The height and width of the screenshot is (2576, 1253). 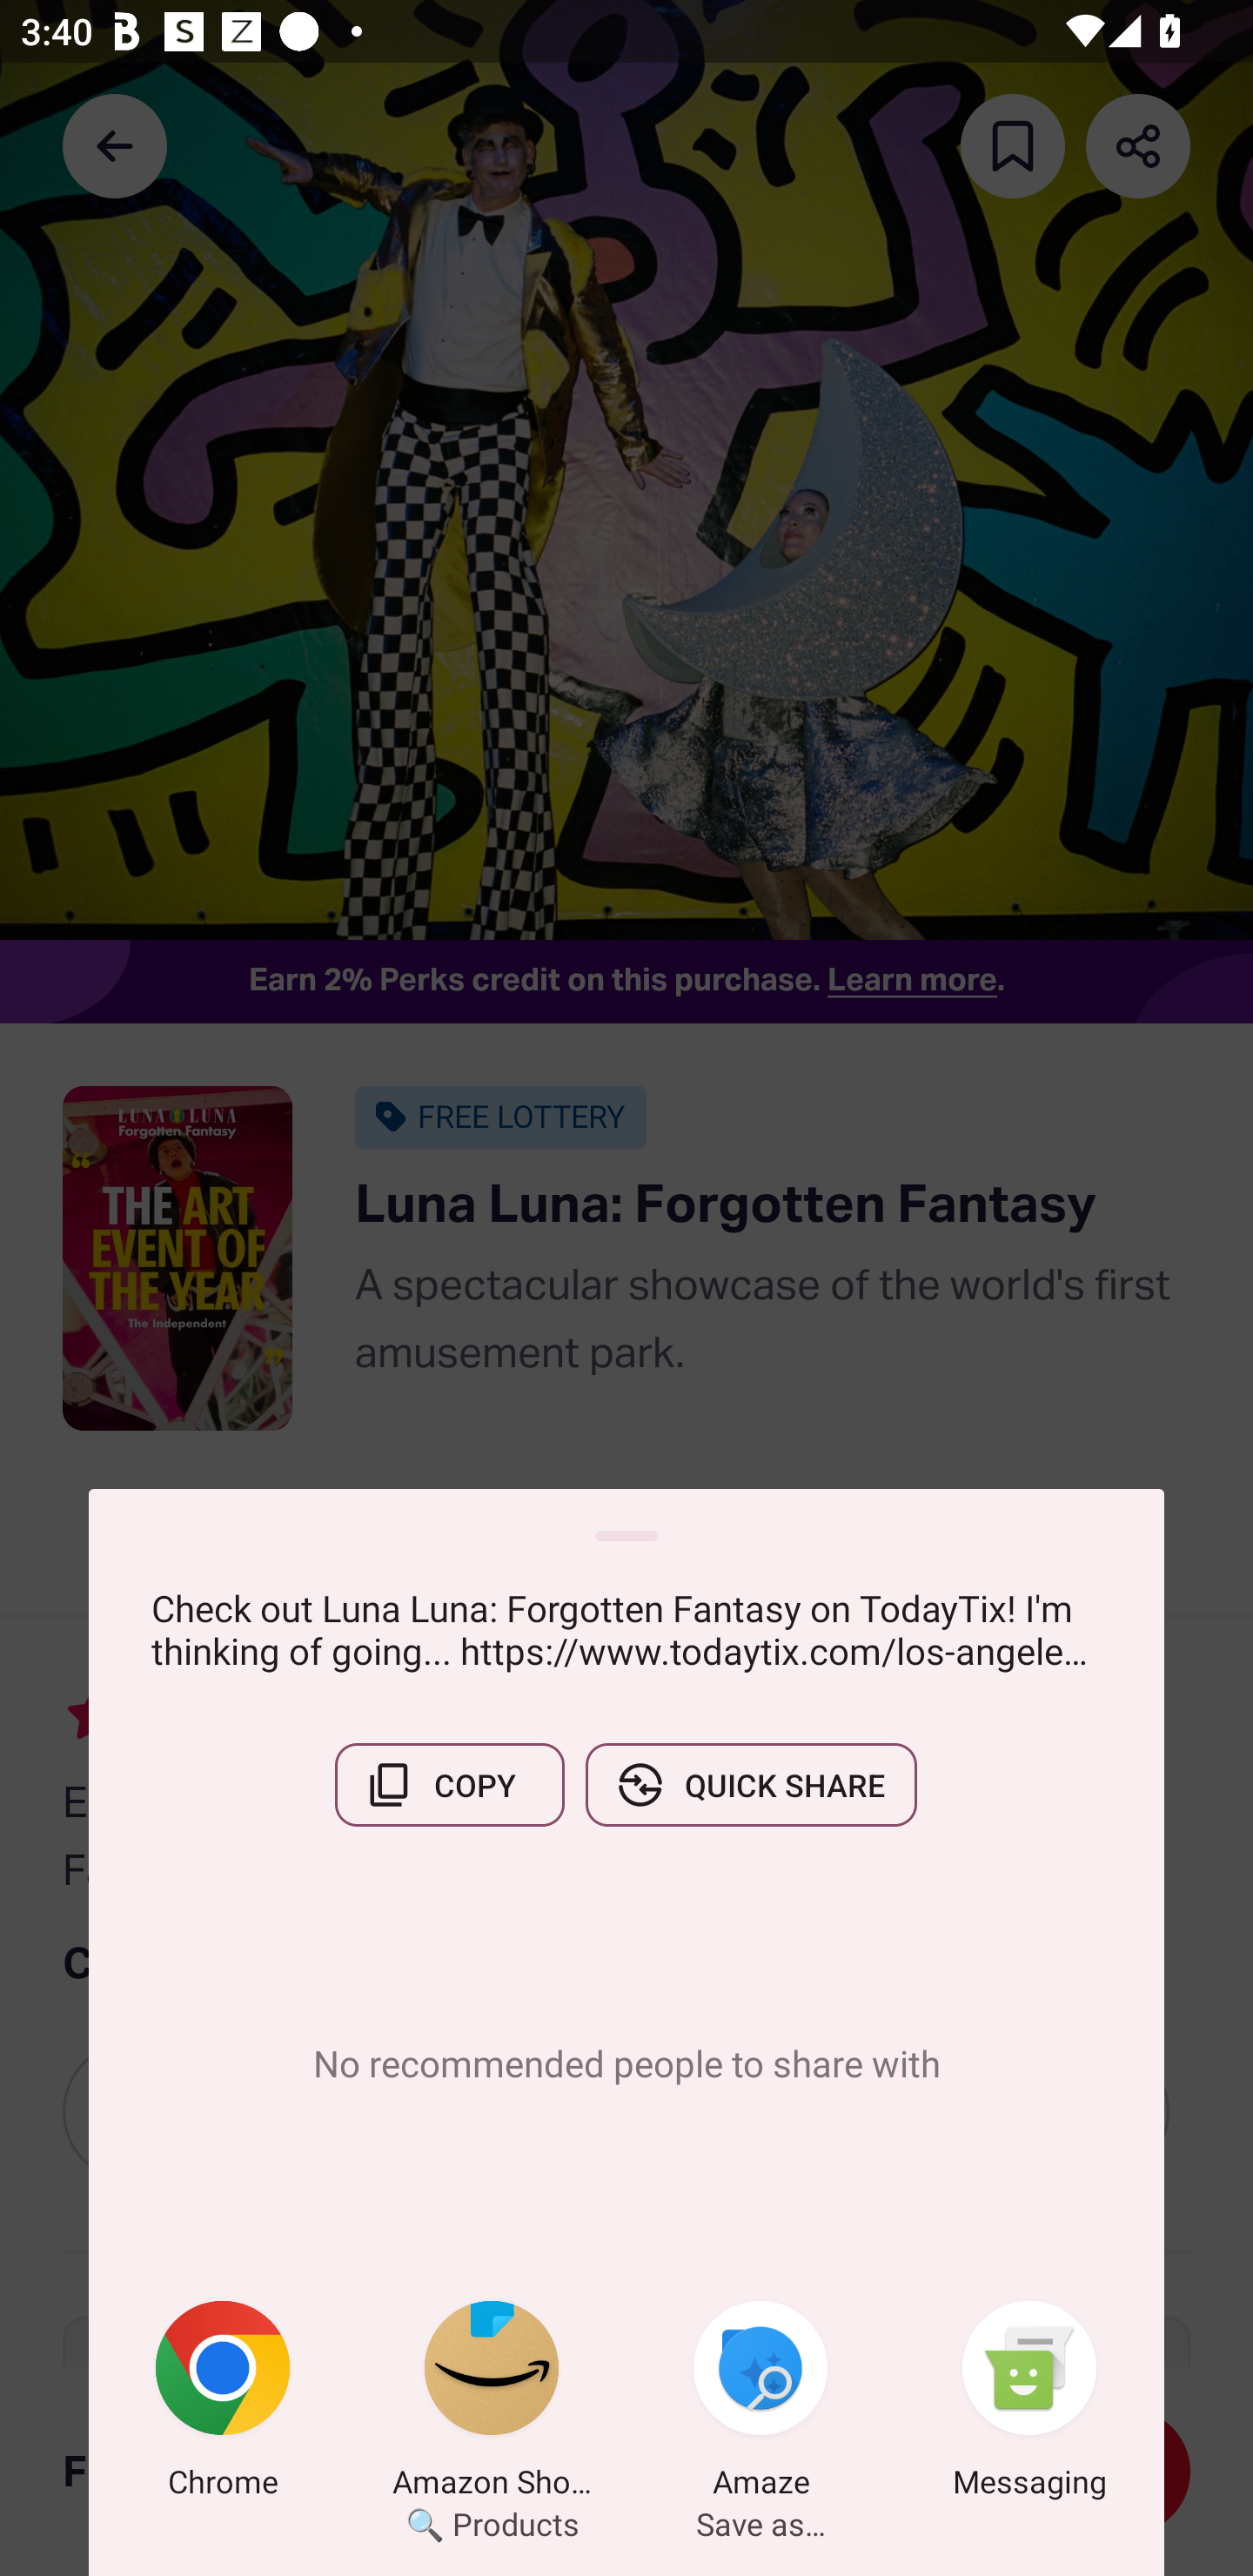 What do you see at coordinates (761, 2405) in the screenshot?
I see `Amaze Save as…` at bounding box center [761, 2405].